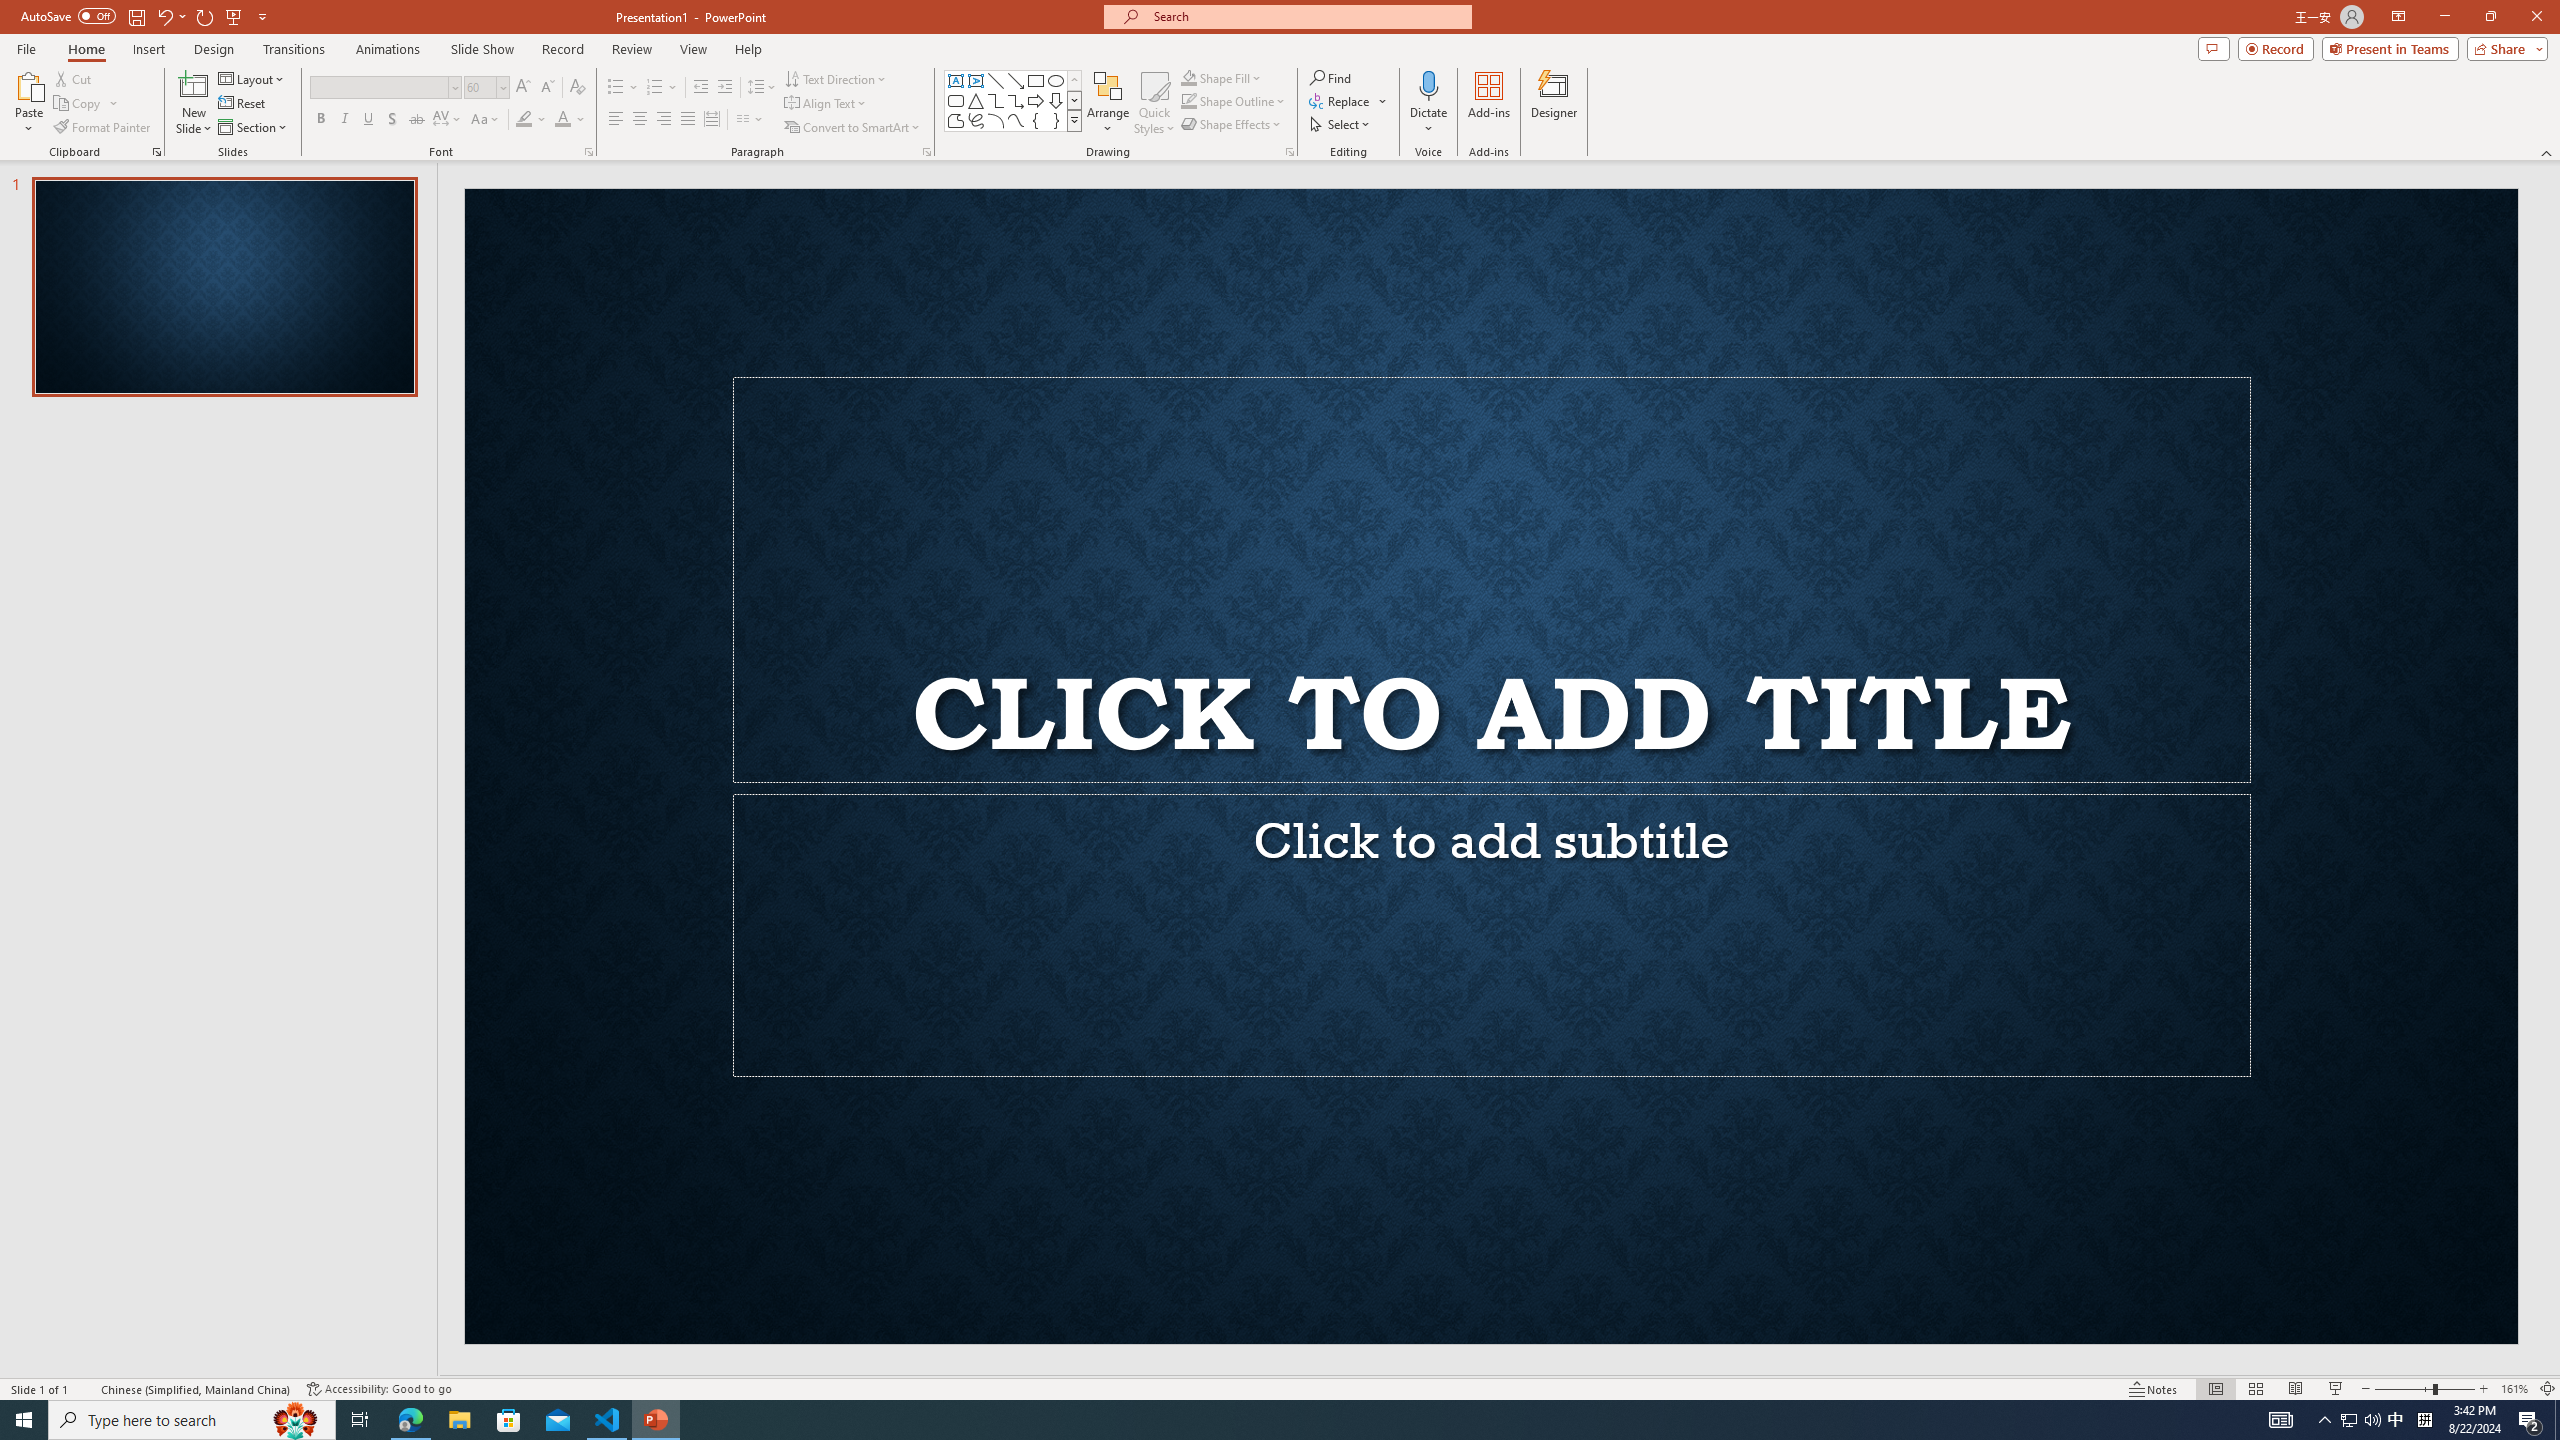 This screenshot has height=1440, width=2560. I want to click on Zoom 161%, so click(2514, 1389).